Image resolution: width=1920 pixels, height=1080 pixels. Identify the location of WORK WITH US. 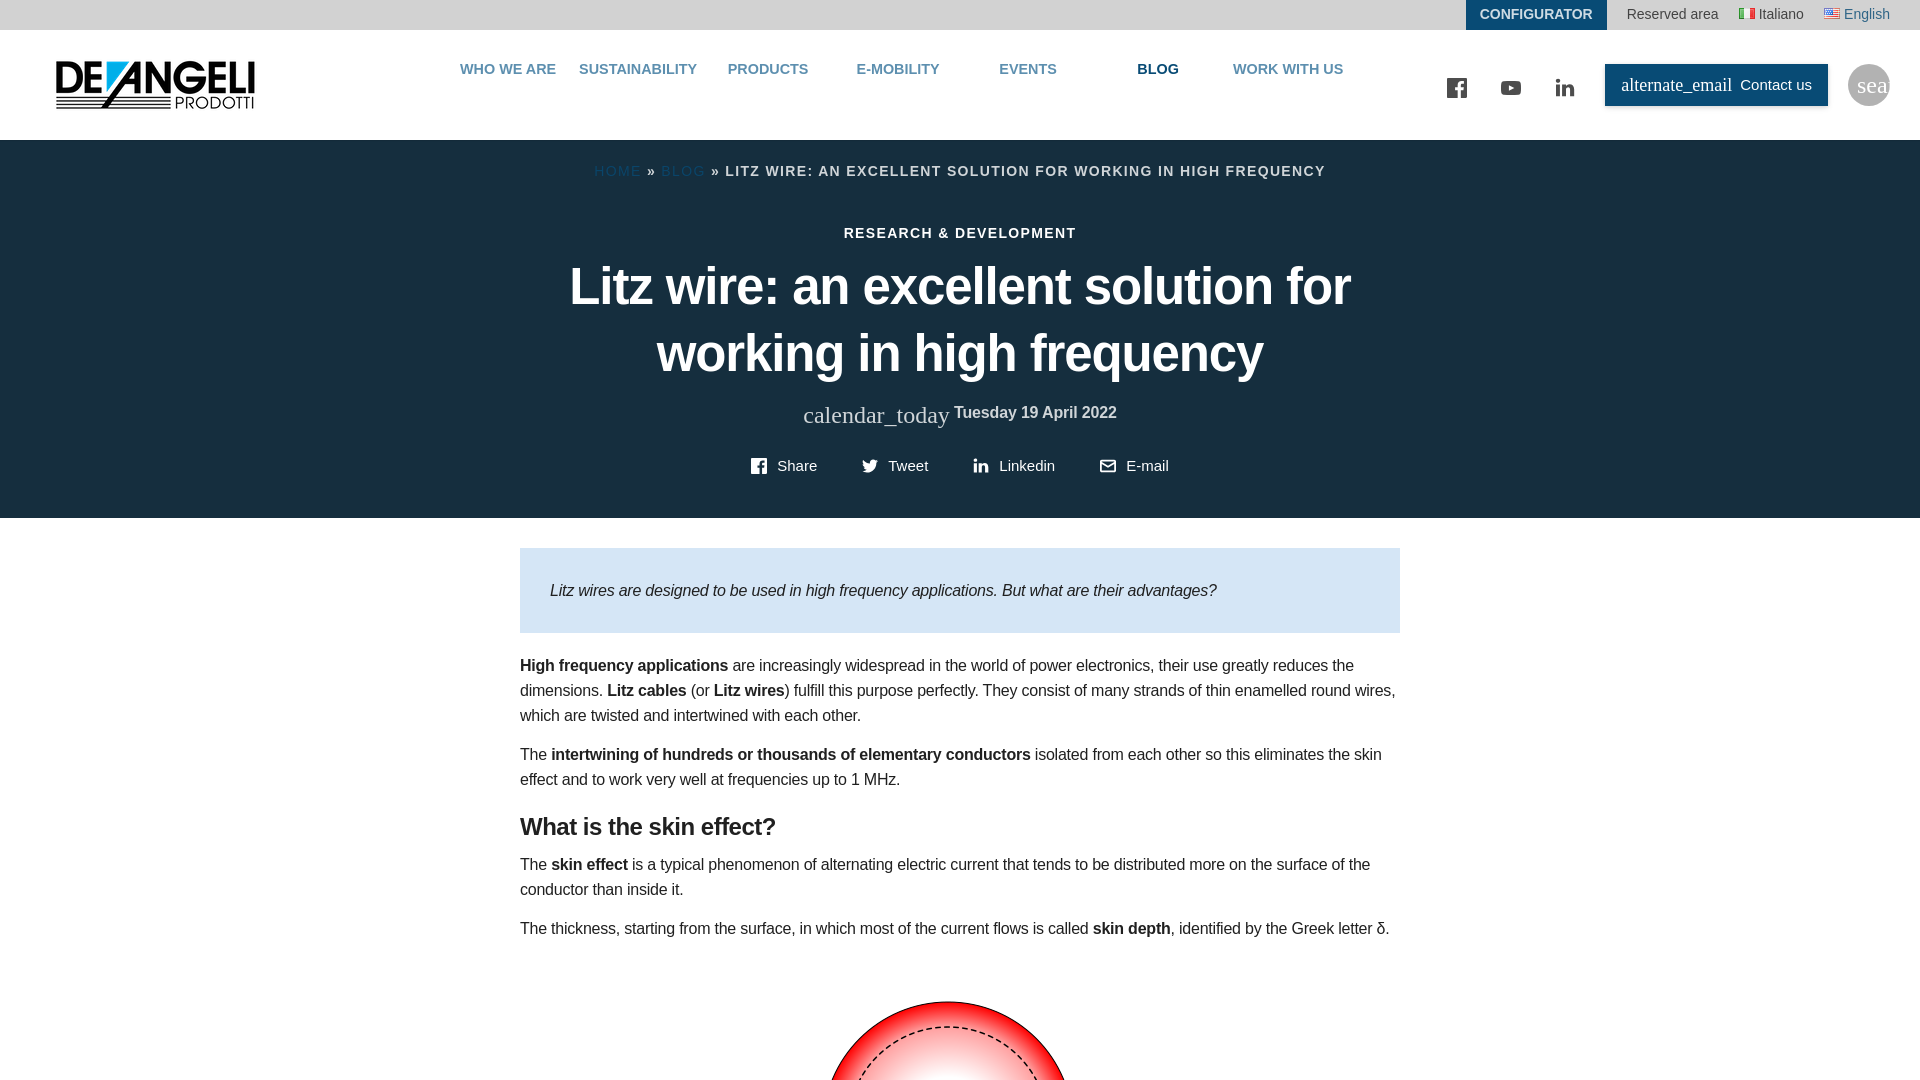
(1288, 85).